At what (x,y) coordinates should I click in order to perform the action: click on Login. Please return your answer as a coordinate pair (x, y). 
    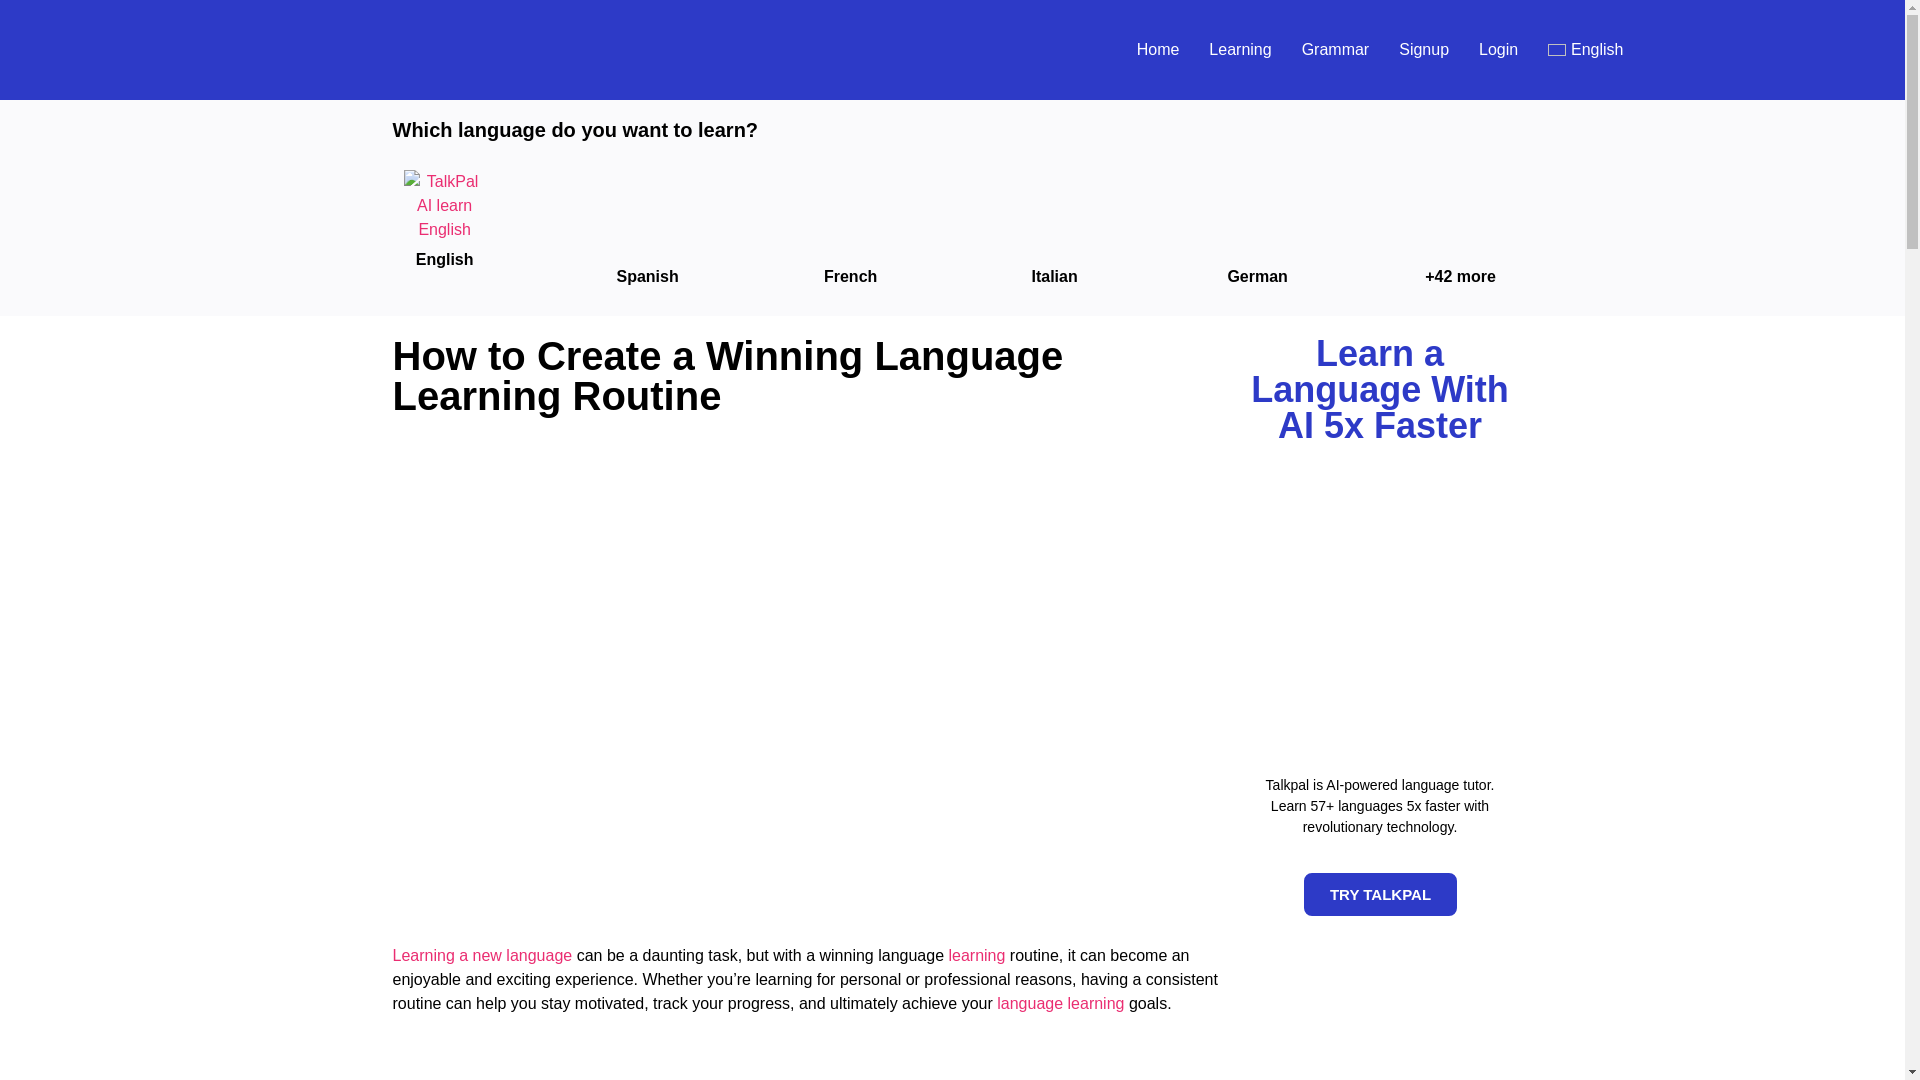
    Looking at the image, I should click on (1498, 49).